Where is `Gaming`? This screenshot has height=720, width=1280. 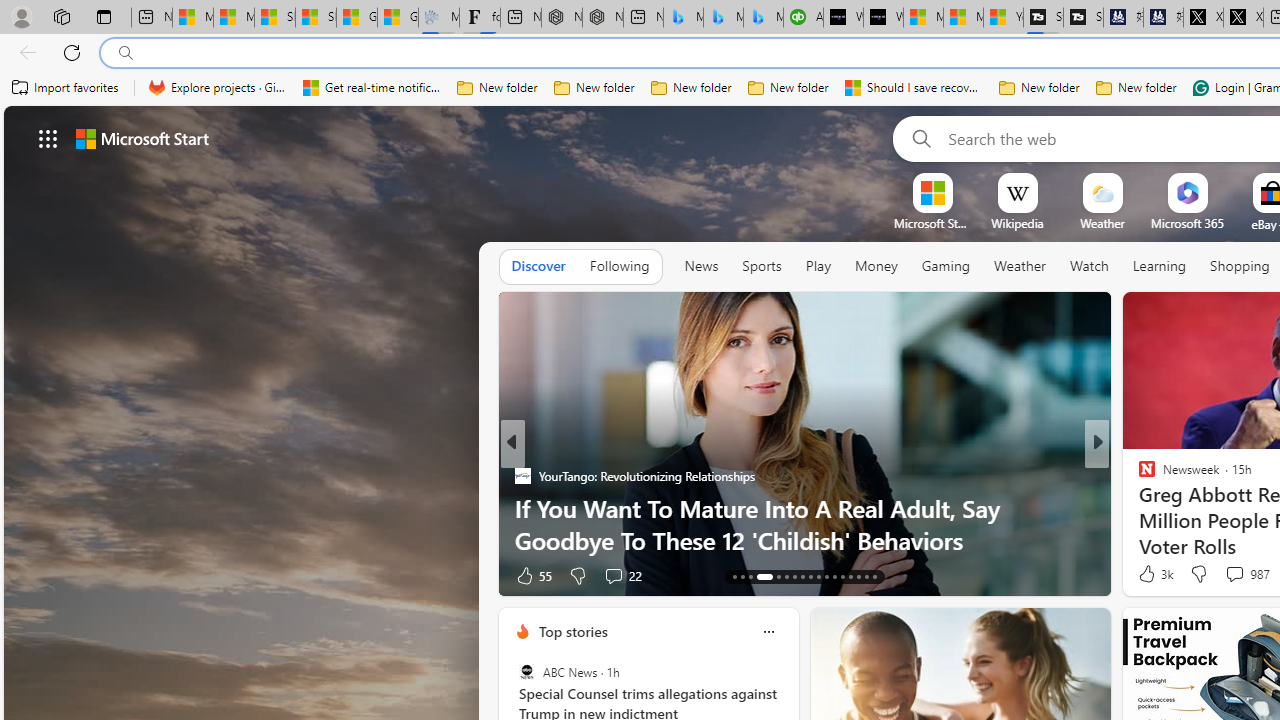
Gaming is located at coordinates (946, 266).